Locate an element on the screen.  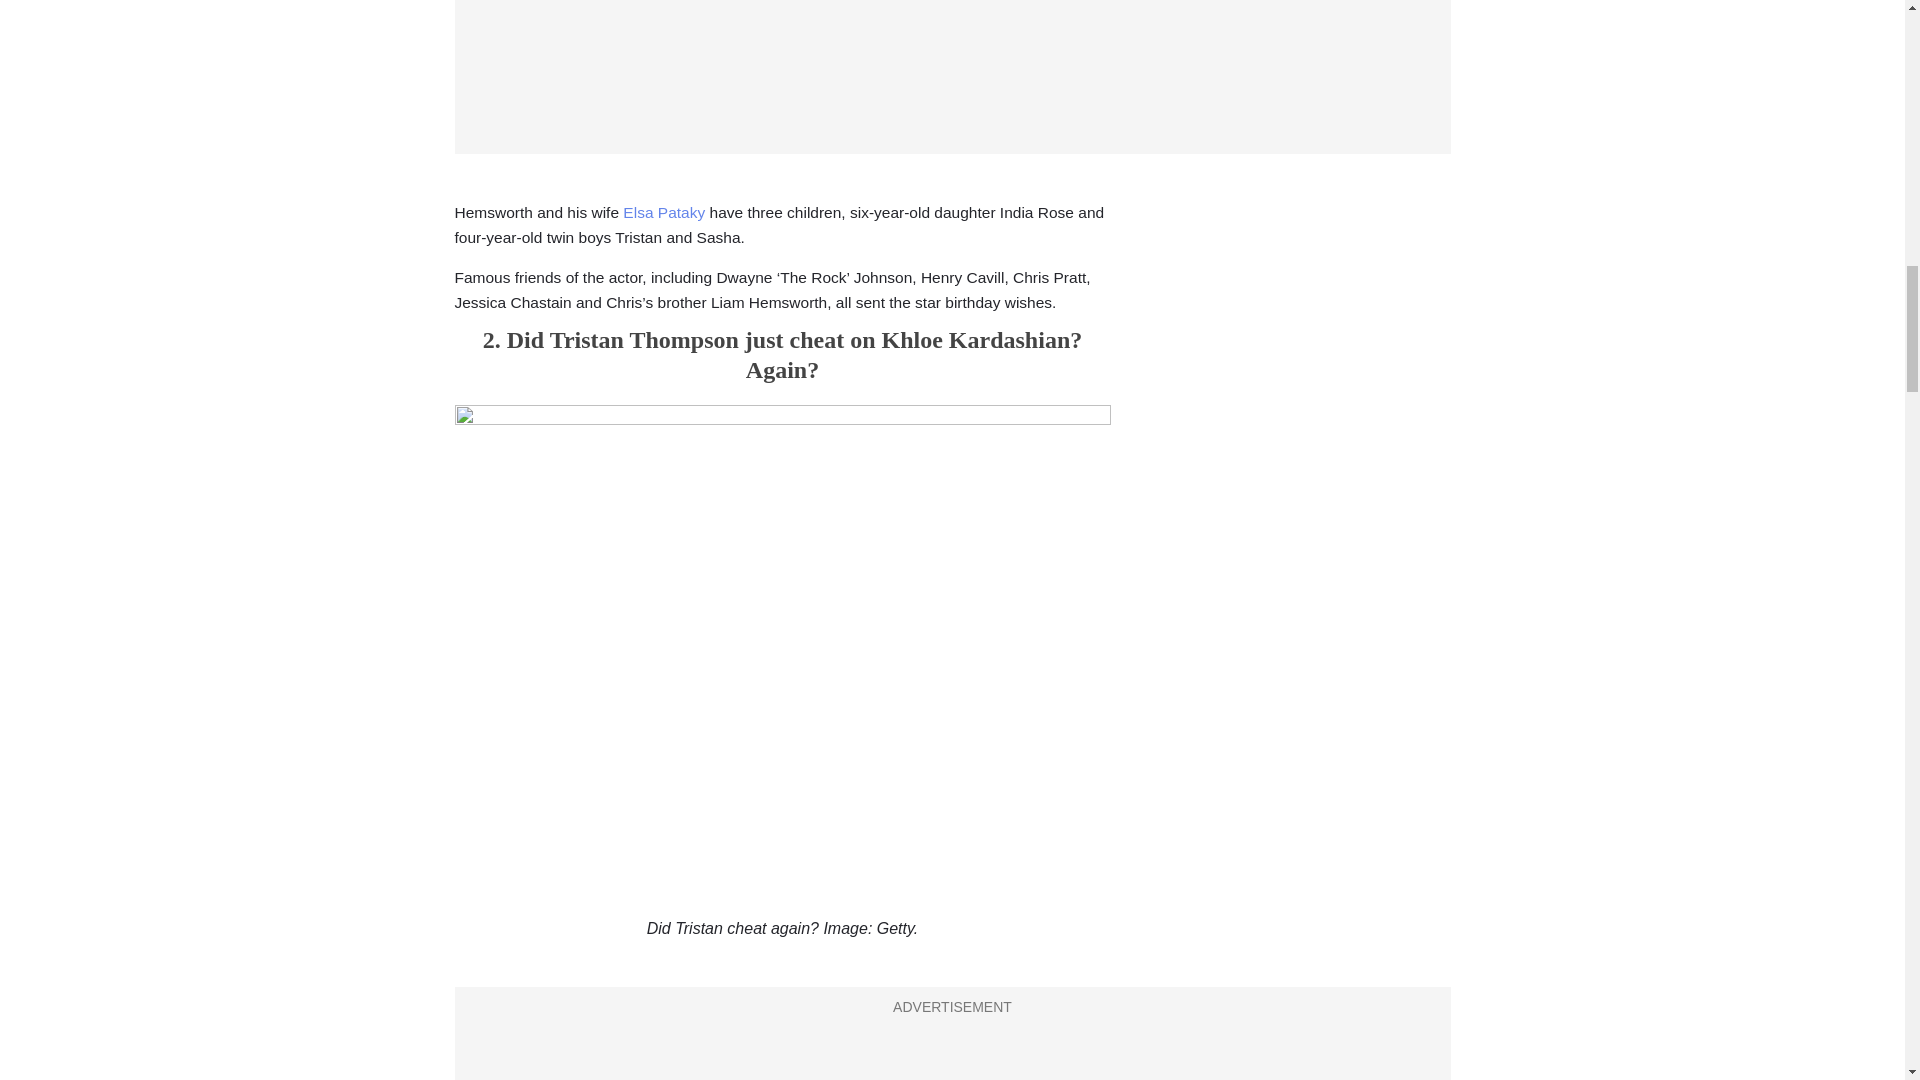
Elsa Pataky is located at coordinates (663, 212).